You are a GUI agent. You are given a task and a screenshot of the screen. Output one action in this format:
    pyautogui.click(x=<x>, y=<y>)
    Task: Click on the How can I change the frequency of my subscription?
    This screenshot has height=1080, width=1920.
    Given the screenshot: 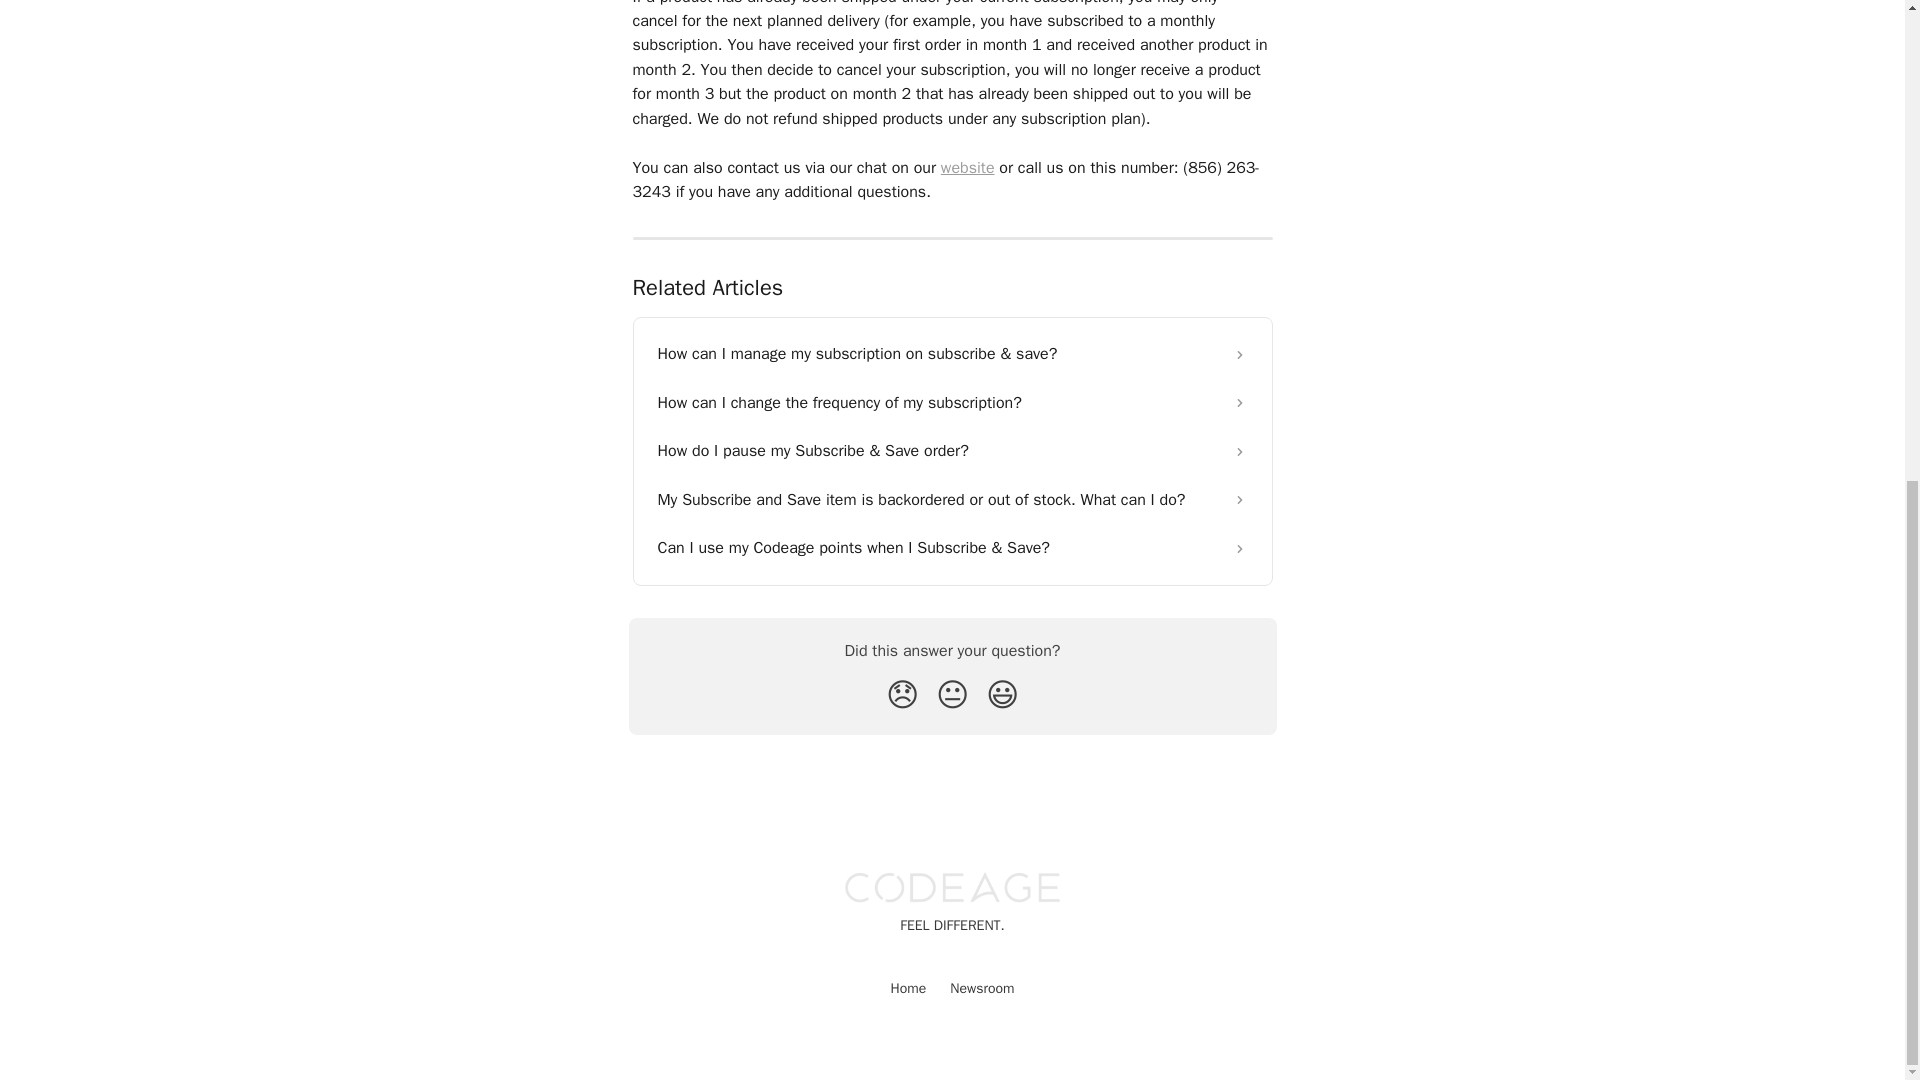 What is the action you would take?
    pyautogui.click(x=952, y=402)
    